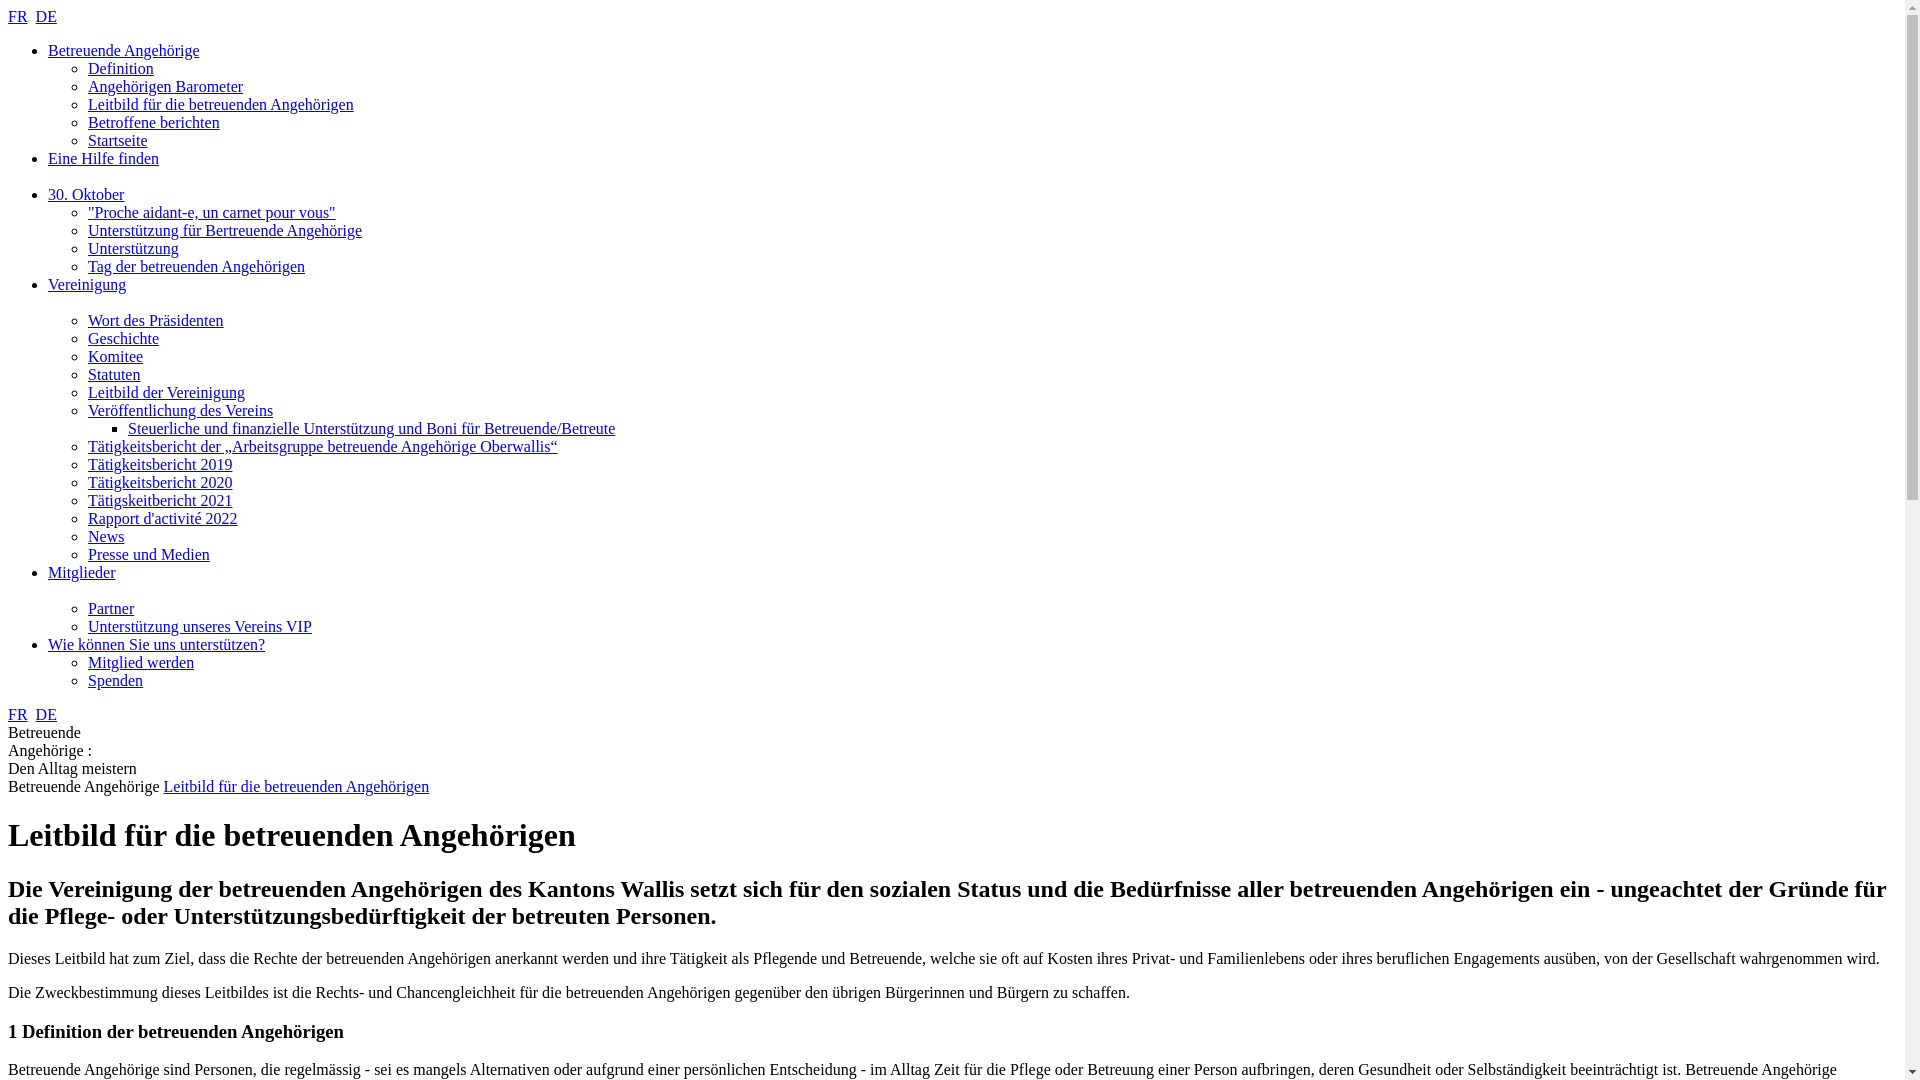  What do you see at coordinates (212, 212) in the screenshot?
I see `"Proche aidant-e, un carnet pour vous"` at bounding box center [212, 212].